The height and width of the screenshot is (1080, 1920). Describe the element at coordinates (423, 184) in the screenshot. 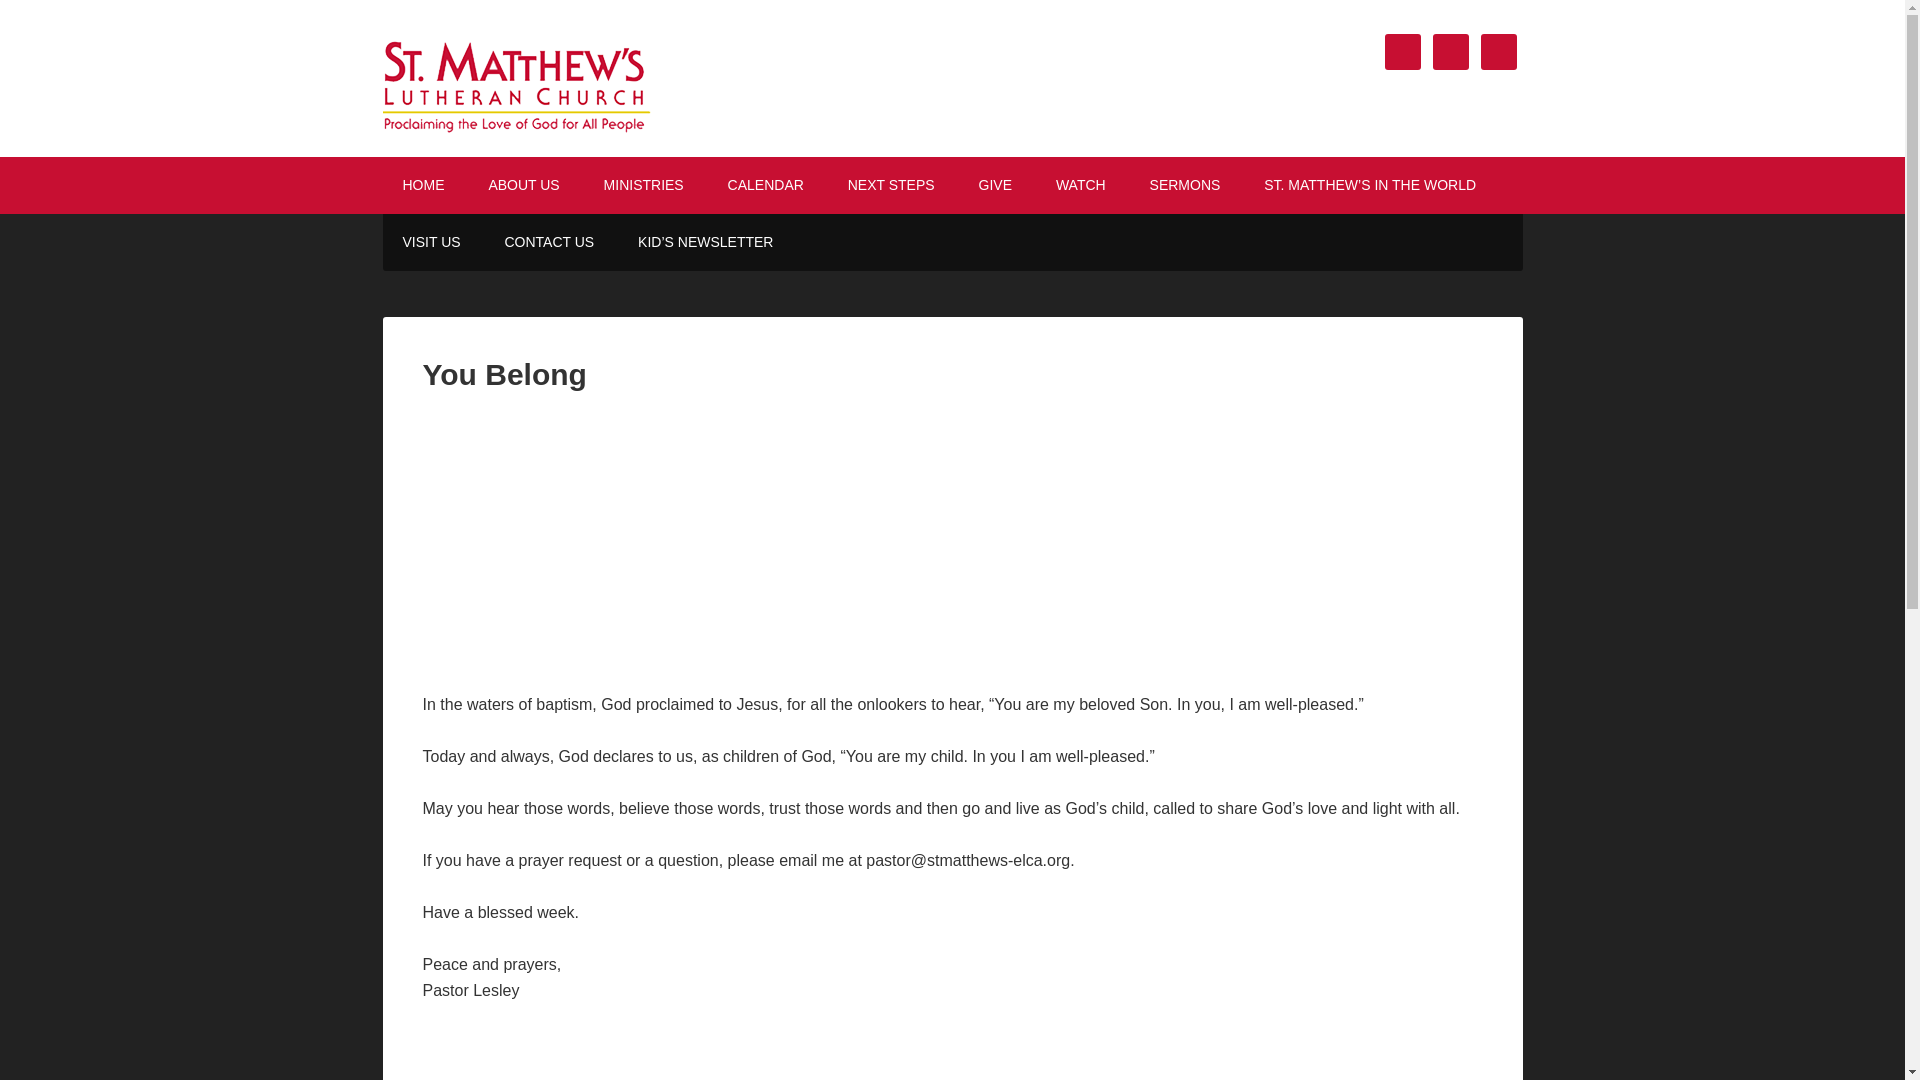

I see `HOME` at that location.